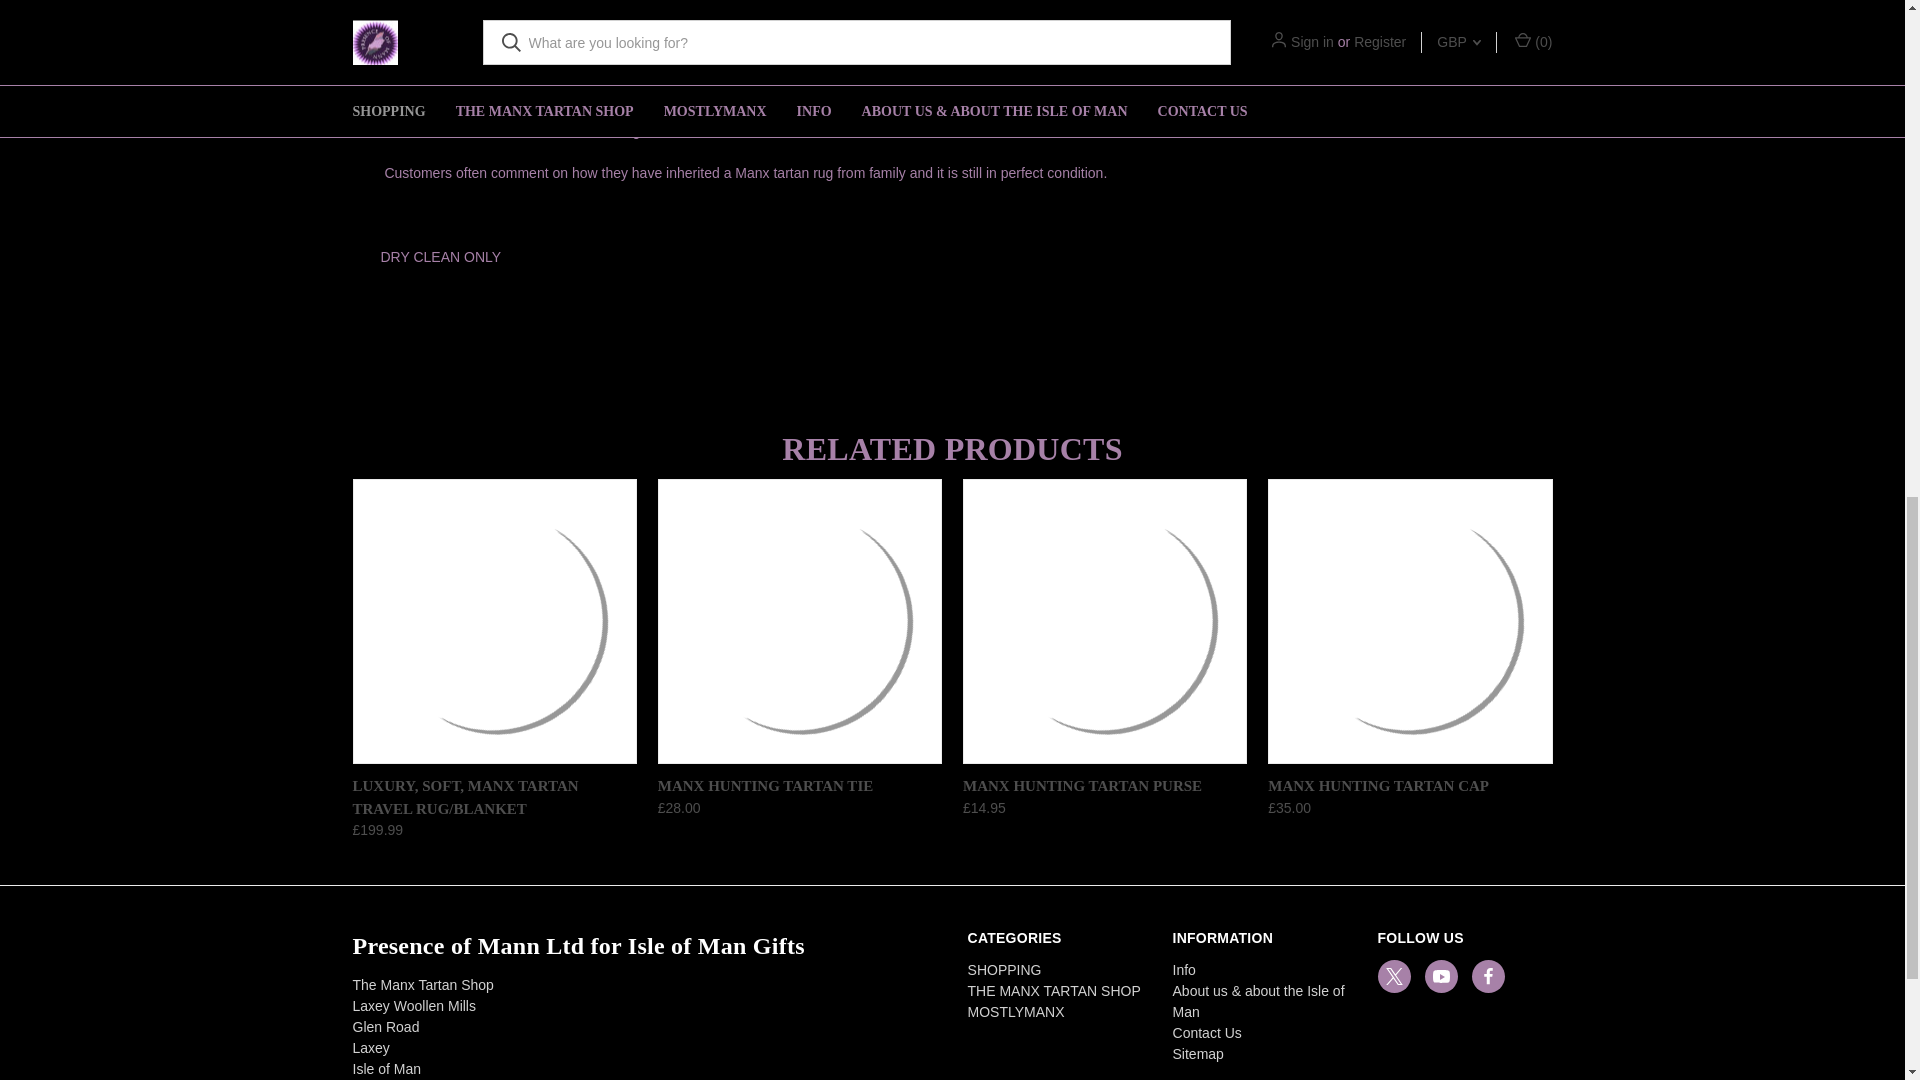 This screenshot has height=1080, width=1920. What do you see at coordinates (1104, 622) in the screenshot?
I see `Manx Hunting Tartan  Purse` at bounding box center [1104, 622].